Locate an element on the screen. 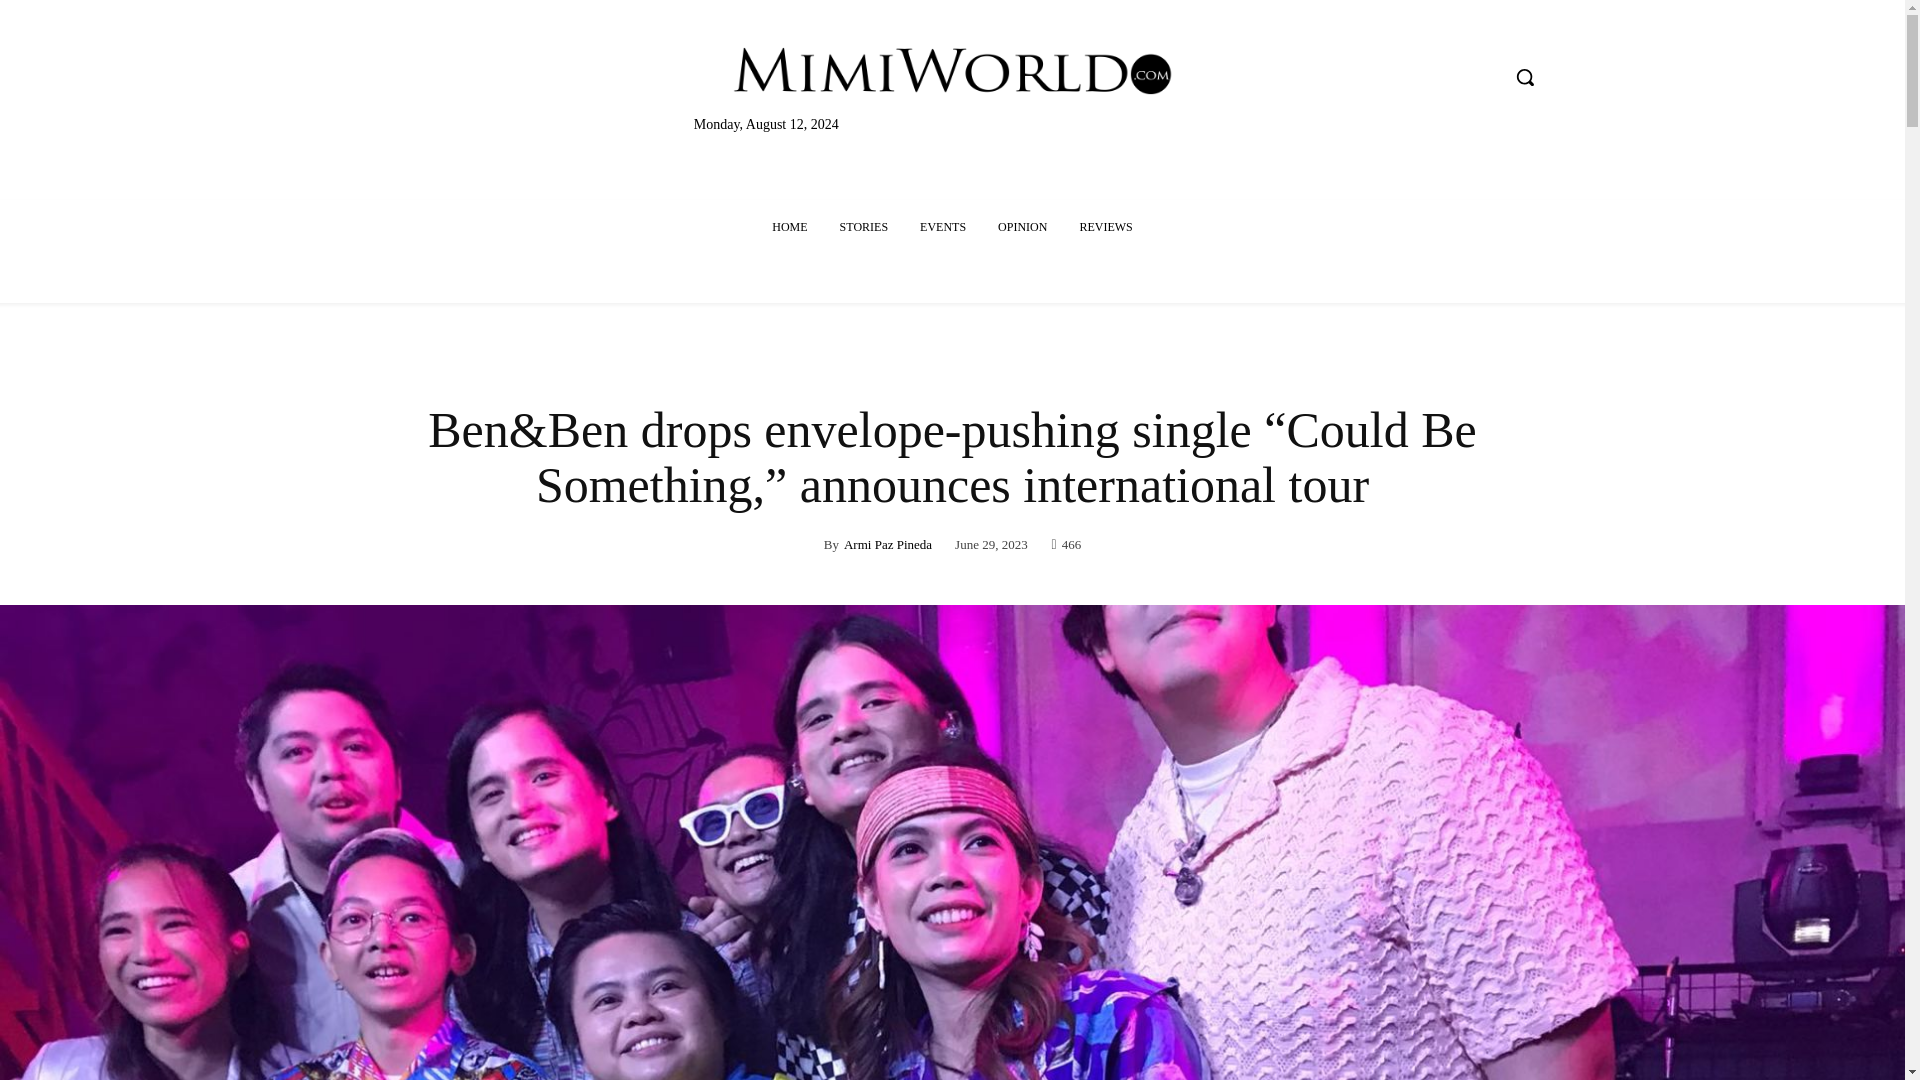 Image resolution: width=1920 pixels, height=1080 pixels. HOME is located at coordinates (790, 226).